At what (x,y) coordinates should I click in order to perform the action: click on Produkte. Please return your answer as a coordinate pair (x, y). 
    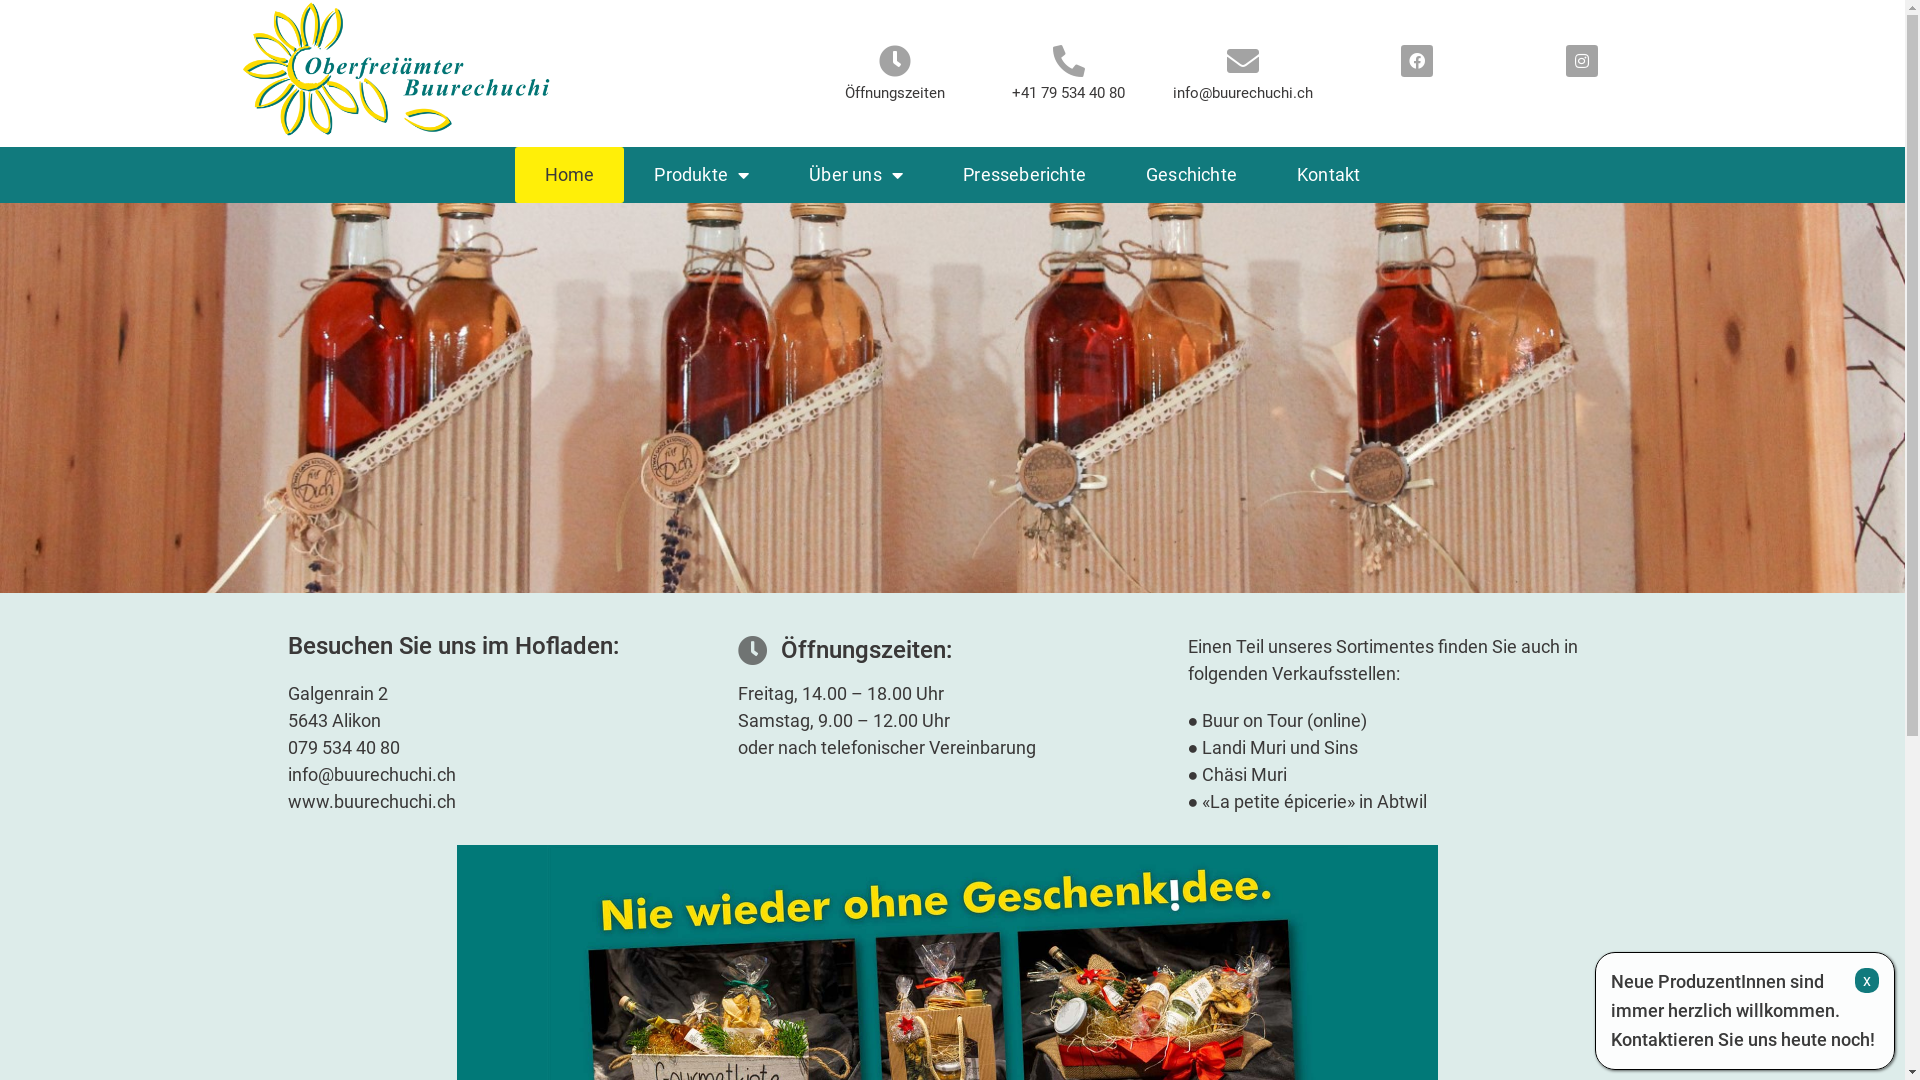
    Looking at the image, I should click on (702, 175).